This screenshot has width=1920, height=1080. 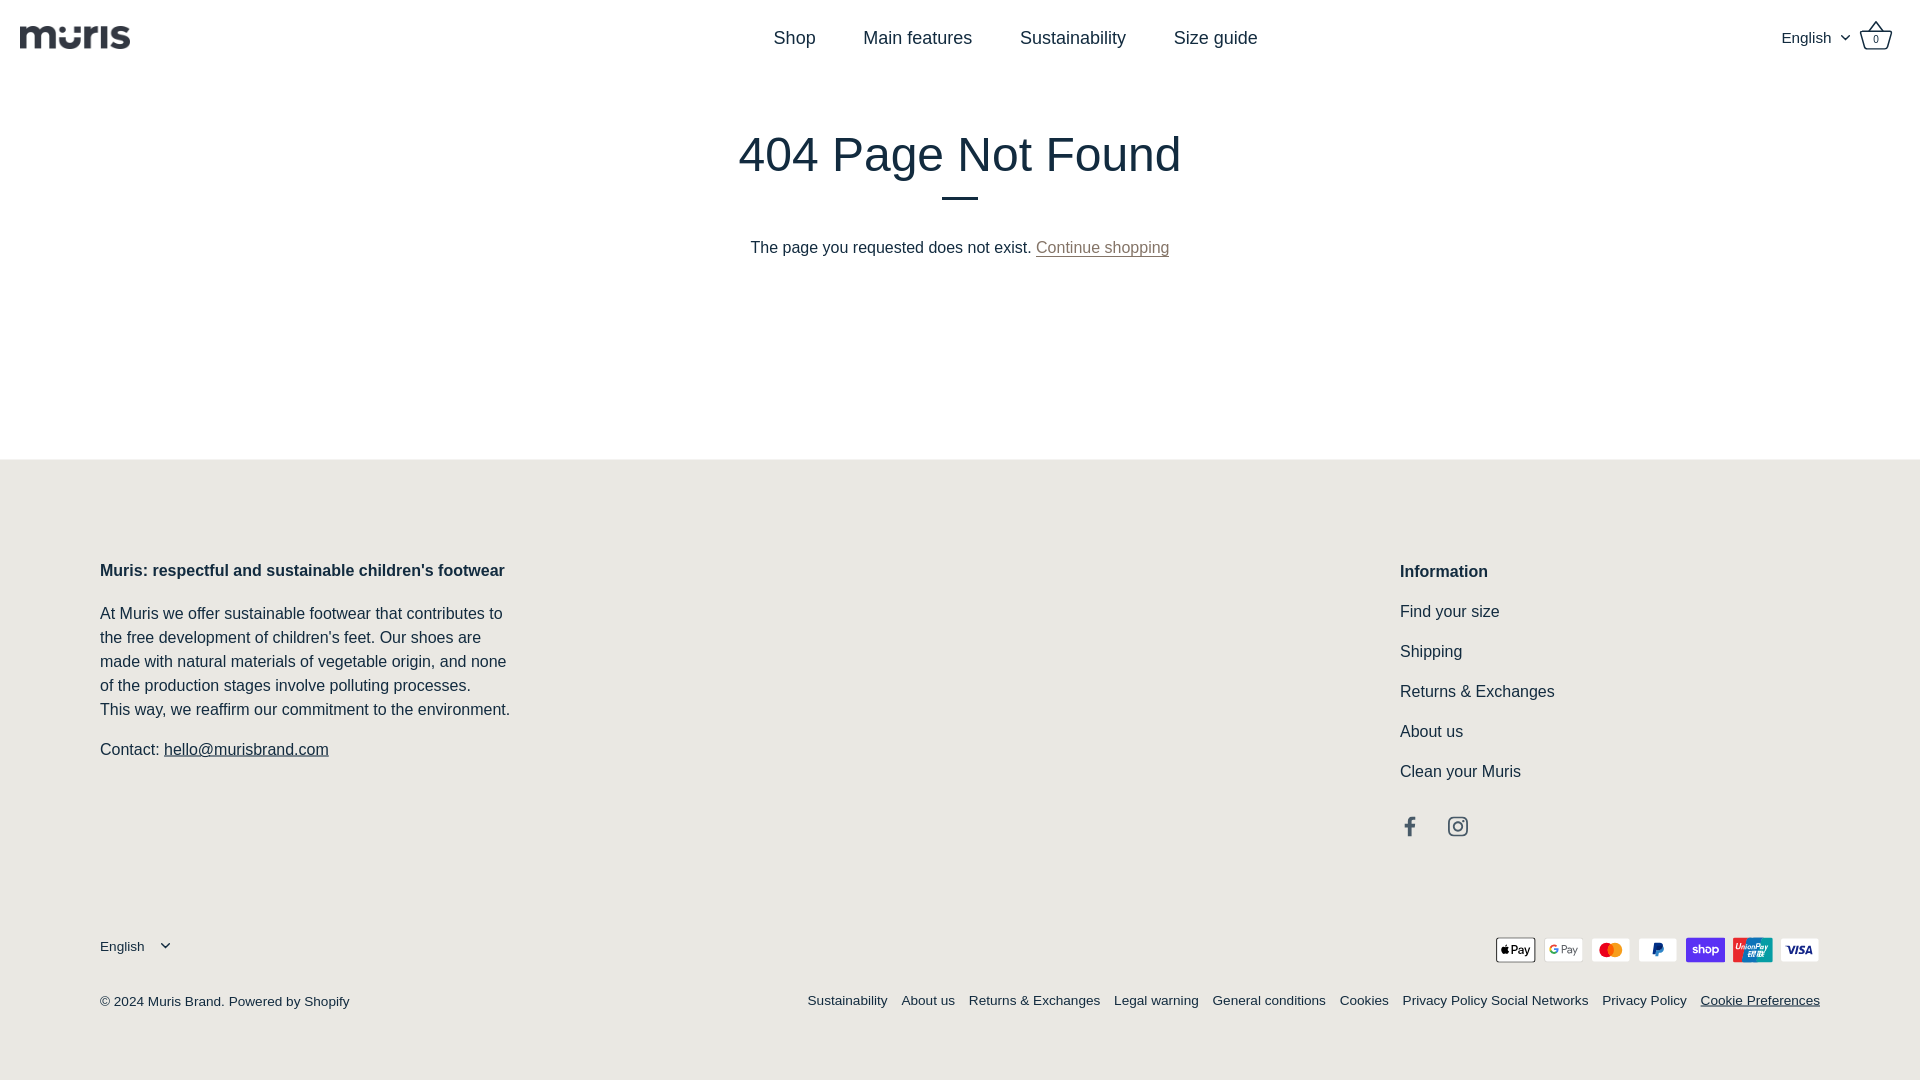 I want to click on Size guide, so click(x=1215, y=37).